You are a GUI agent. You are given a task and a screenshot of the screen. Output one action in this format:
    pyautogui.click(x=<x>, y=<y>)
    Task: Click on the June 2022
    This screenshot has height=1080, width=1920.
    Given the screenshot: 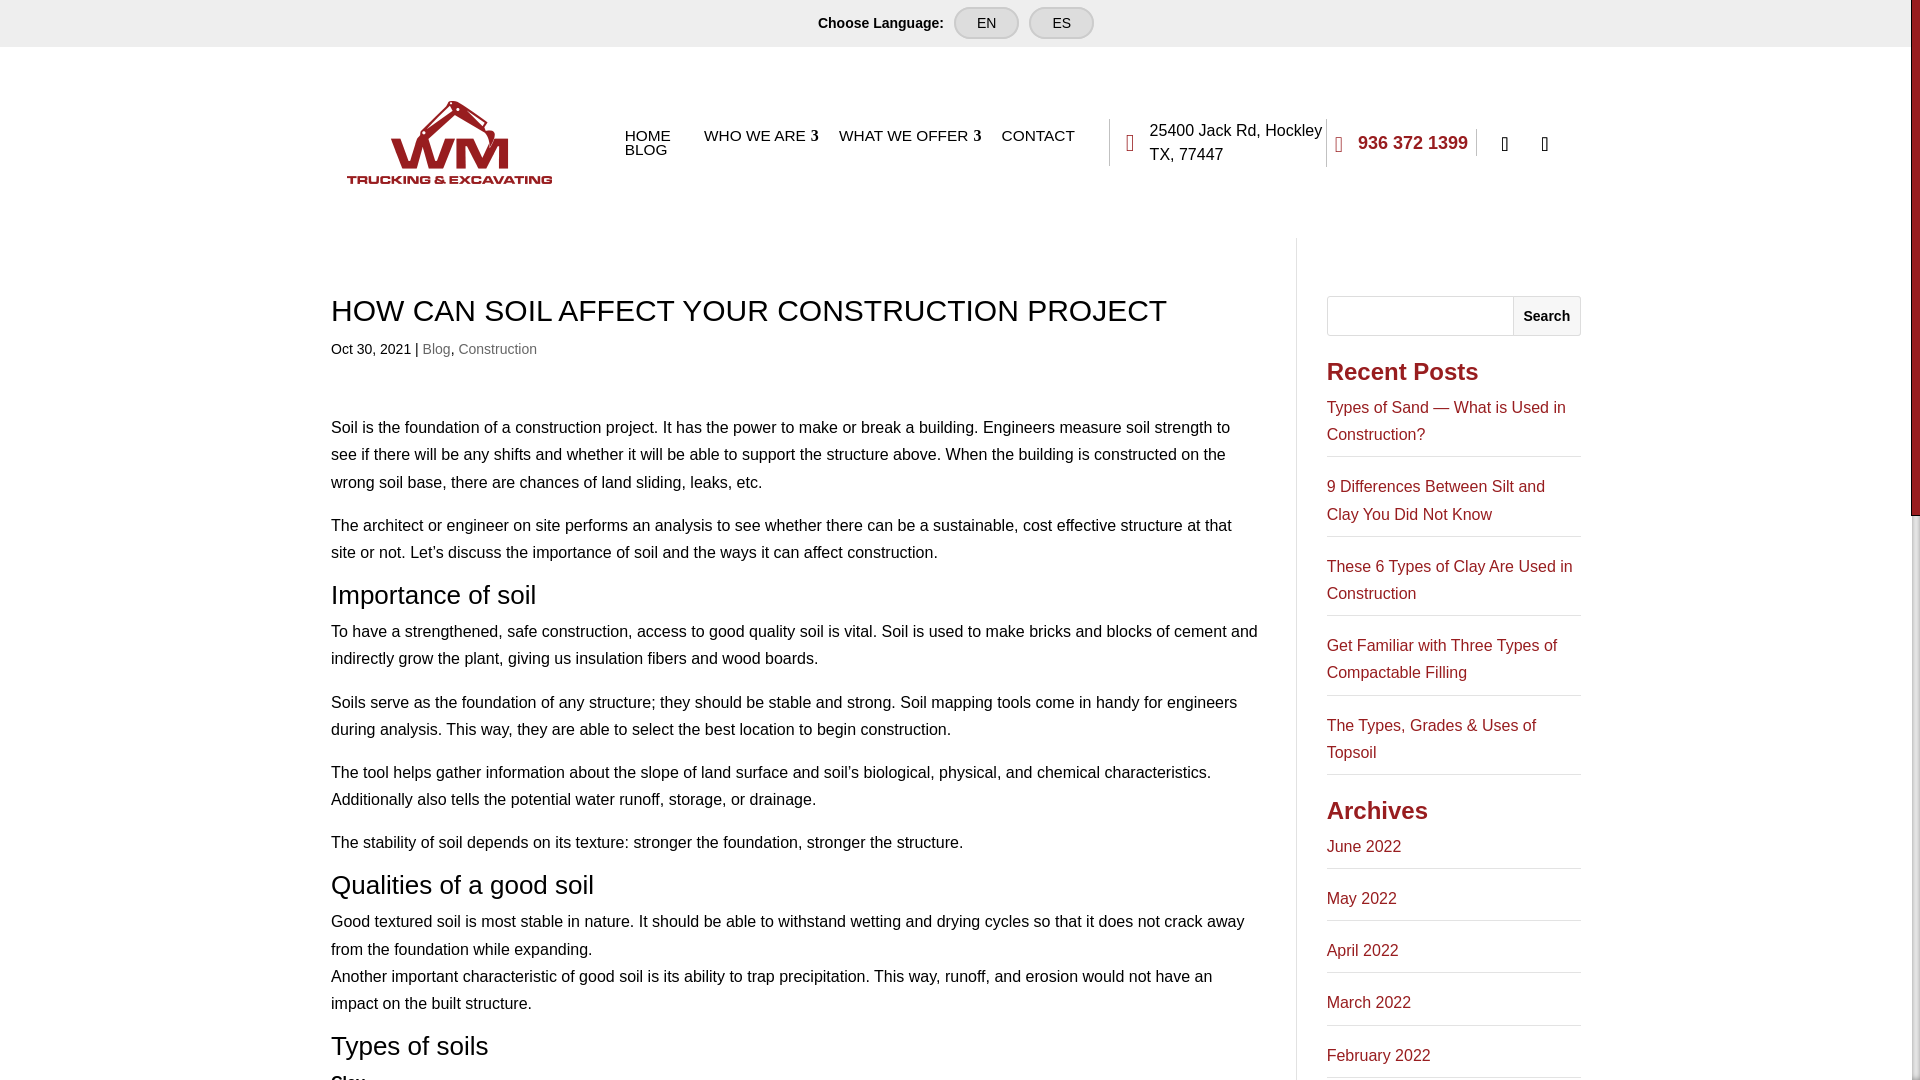 What is the action you would take?
    pyautogui.click(x=1364, y=846)
    